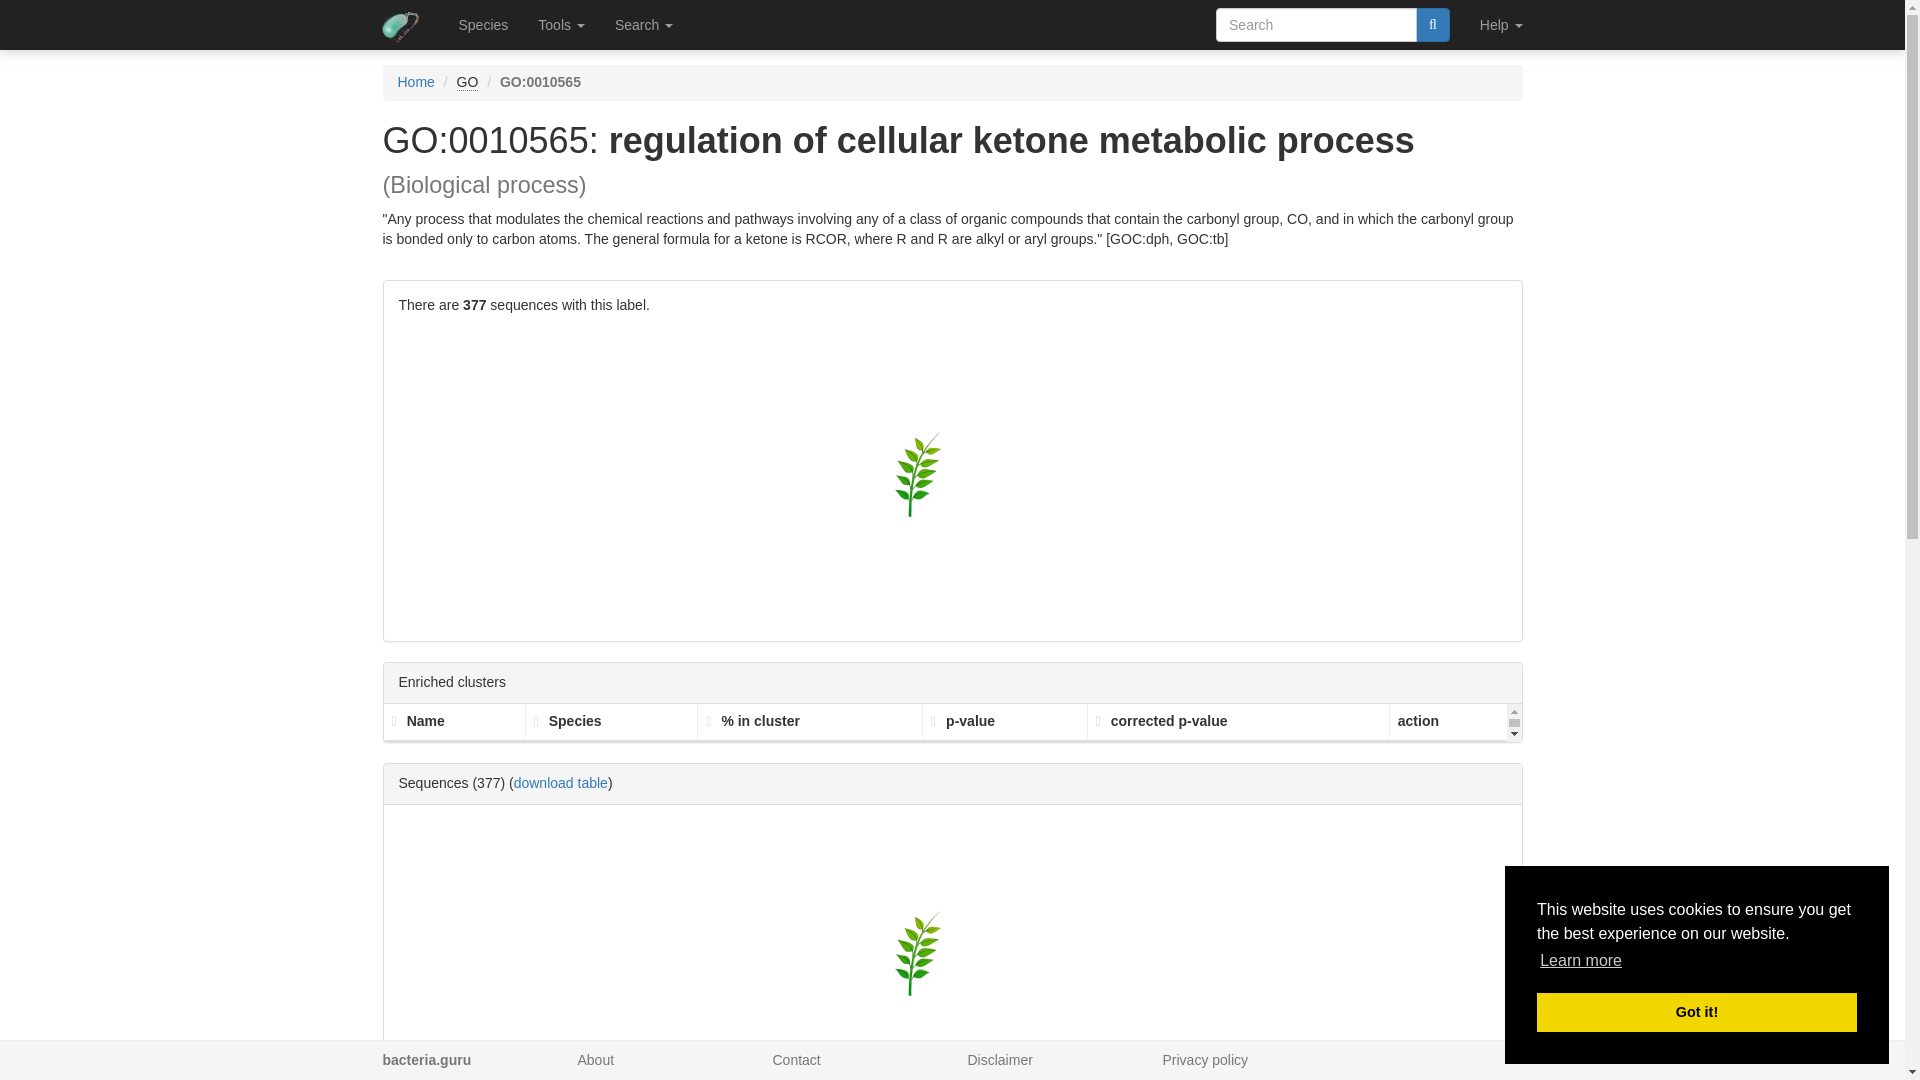 Image resolution: width=1920 pixels, height=1080 pixels. What do you see at coordinates (1500, 24) in the screenshot?
I see `Help` at bounding box center [1500, 24].